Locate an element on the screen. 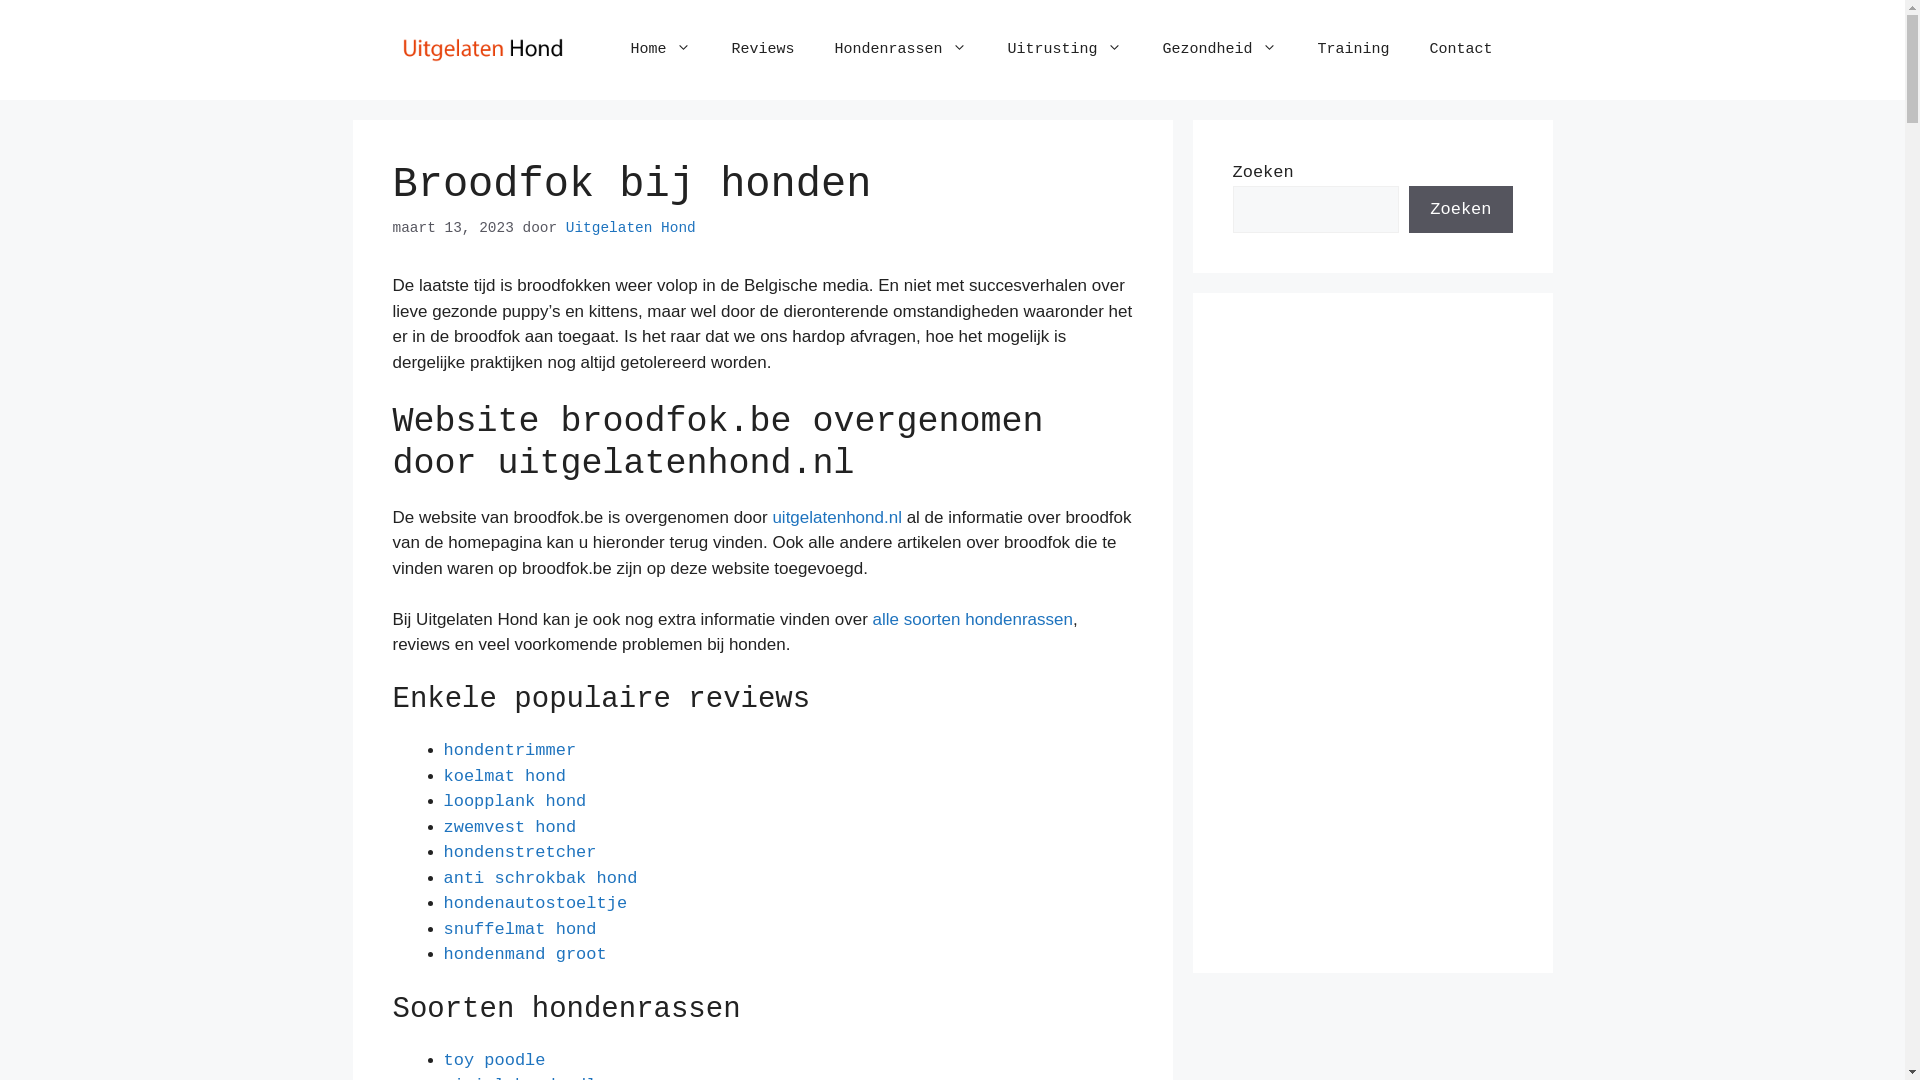 This screenshot has height=1080, width=1920. Zoeken is located at coordinates (1460, 210).